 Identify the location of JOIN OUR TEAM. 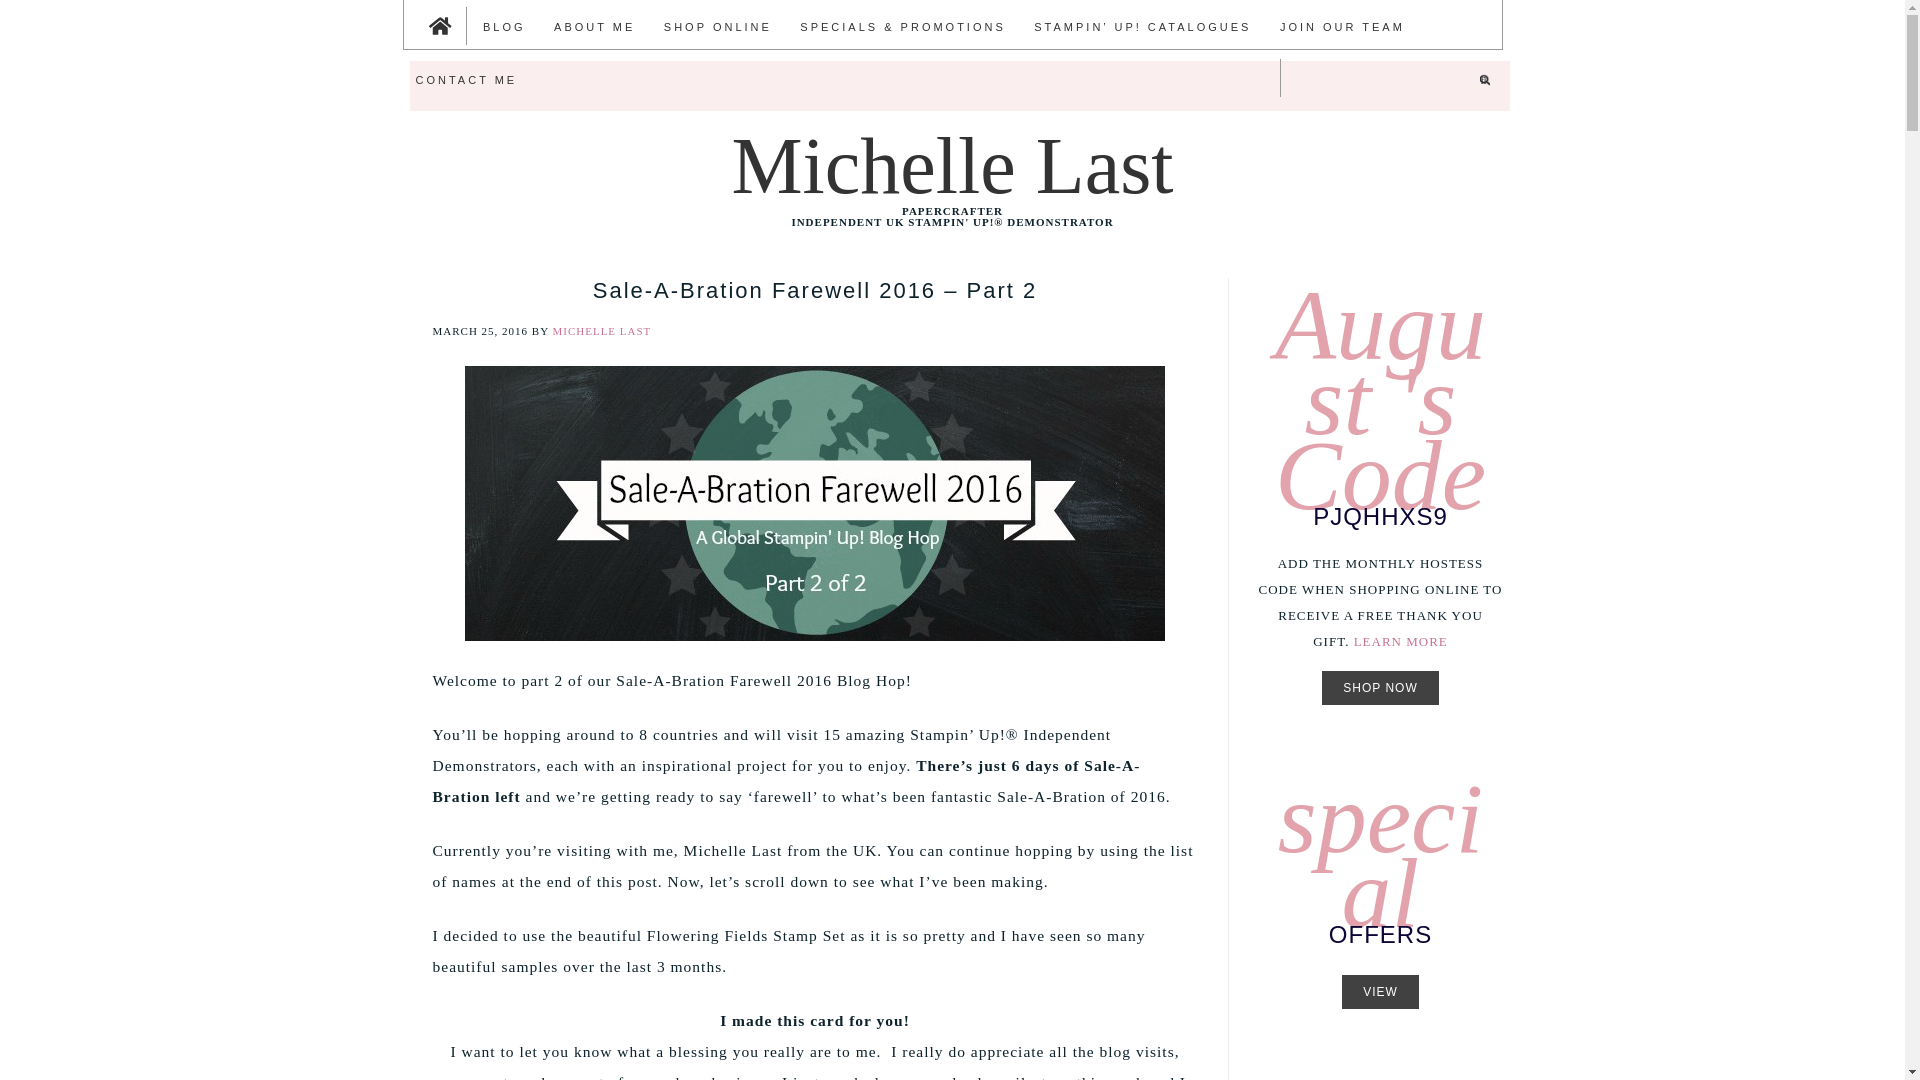
(1342, 26).